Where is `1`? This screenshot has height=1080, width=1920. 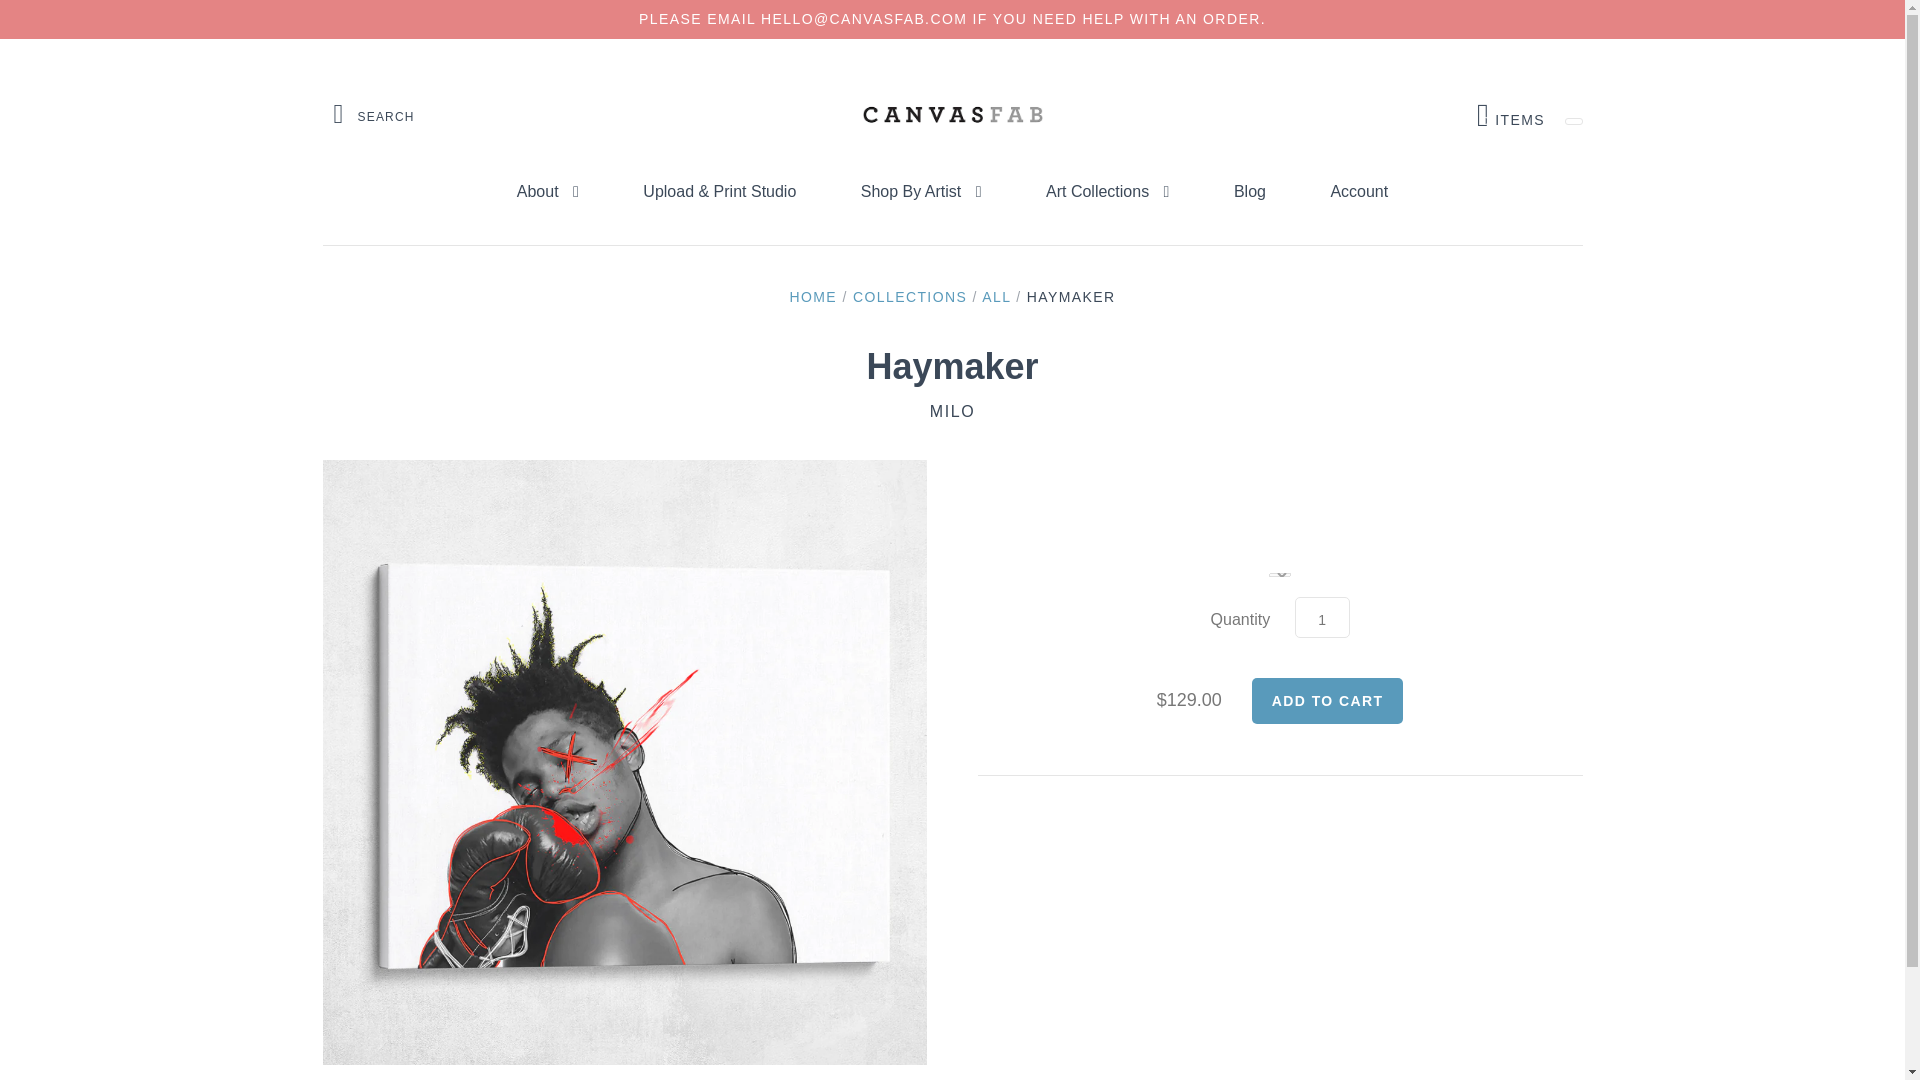 1 is located at coordinates (1106, 192).